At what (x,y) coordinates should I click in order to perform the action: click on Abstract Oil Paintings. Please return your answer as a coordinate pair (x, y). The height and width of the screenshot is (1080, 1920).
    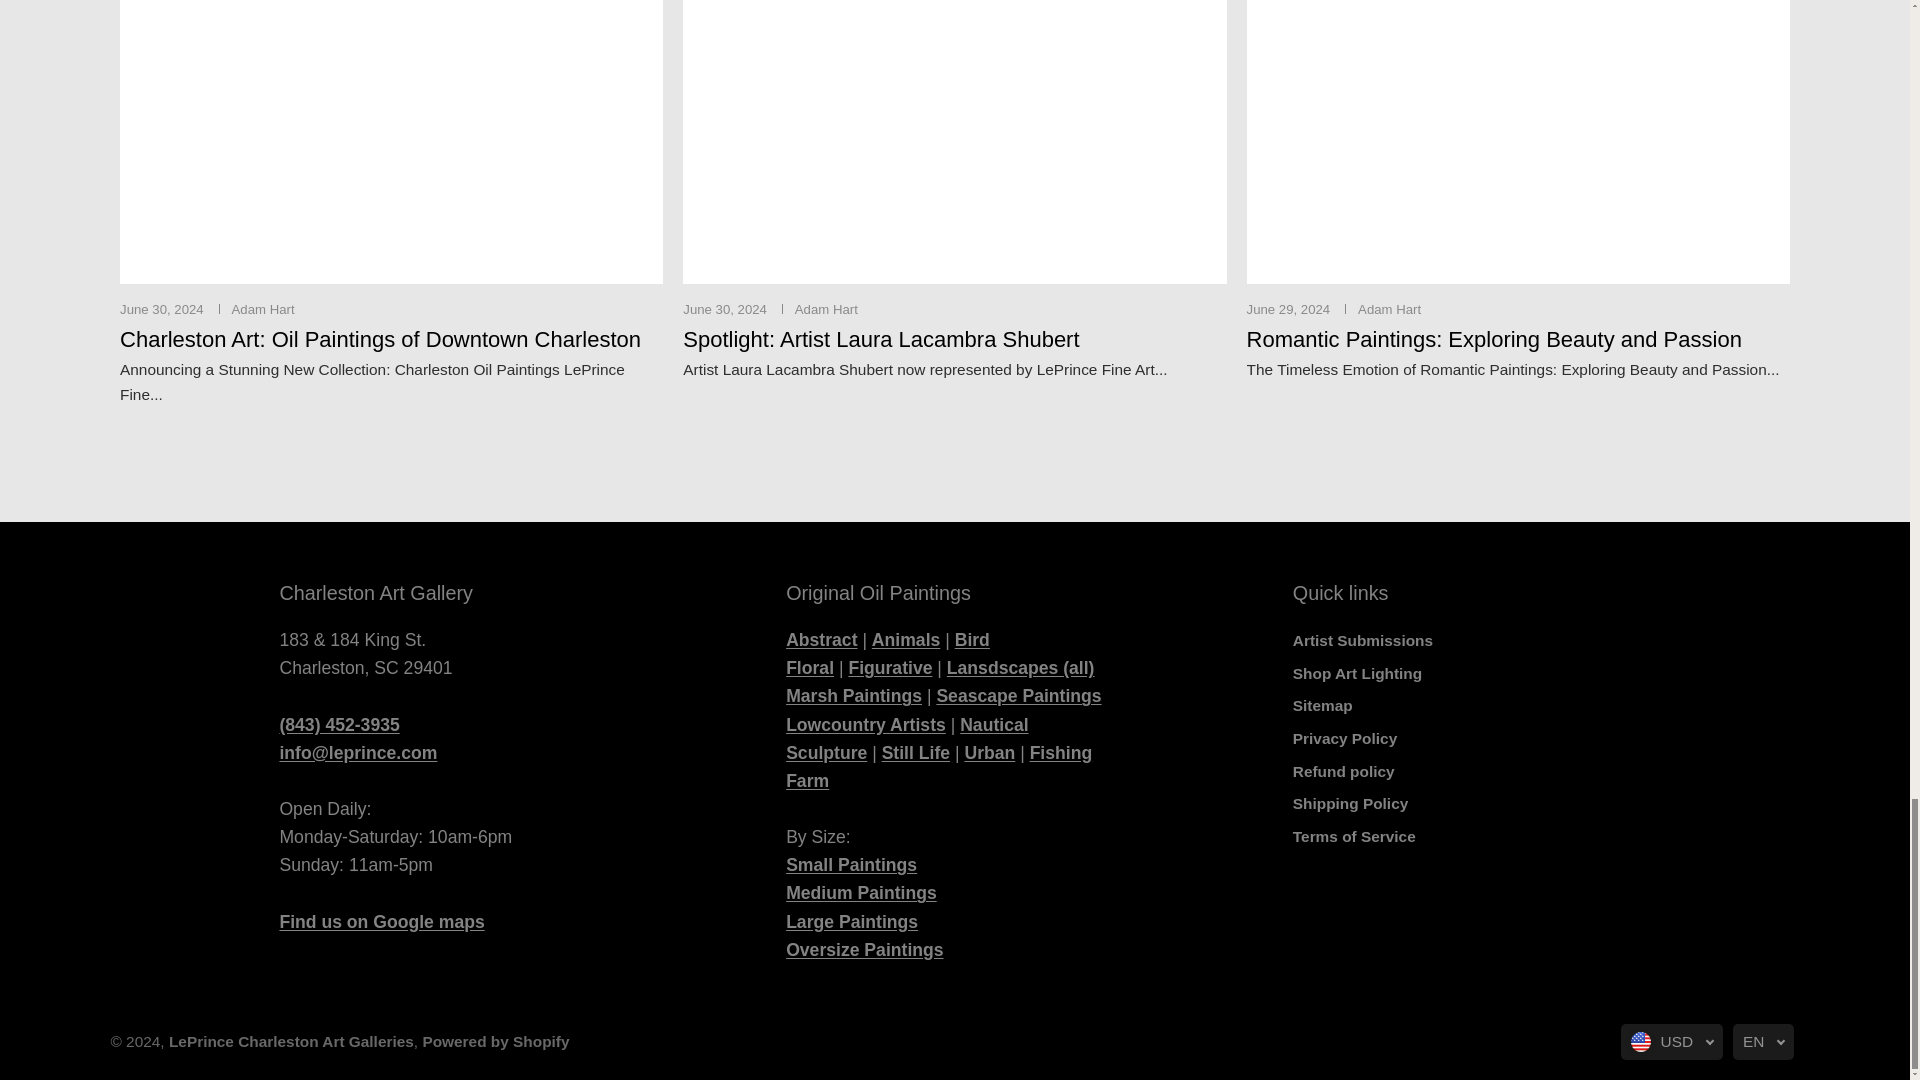
    Looking at the image, I should click on (820, 640).